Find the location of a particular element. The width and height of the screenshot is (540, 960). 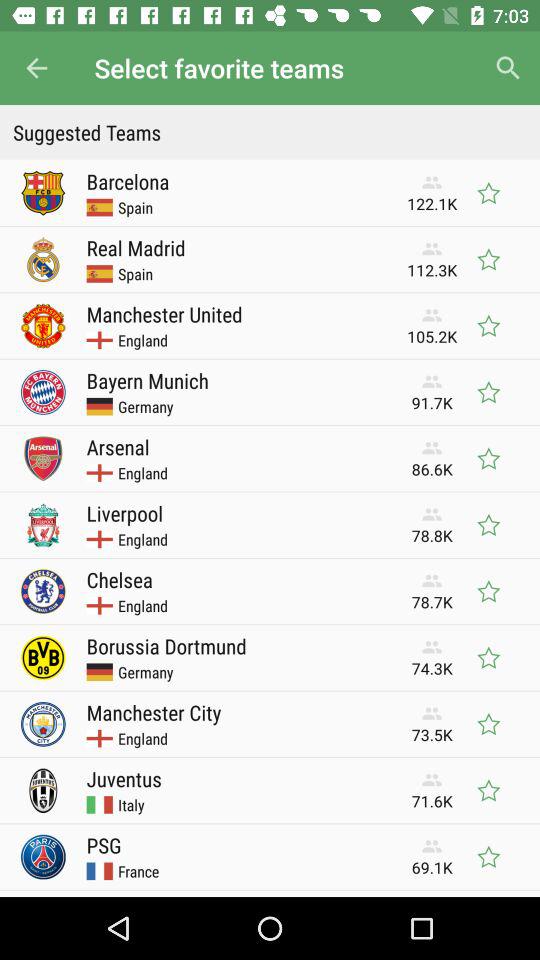

turn off manchester united item is located at coordinates (164, 314).